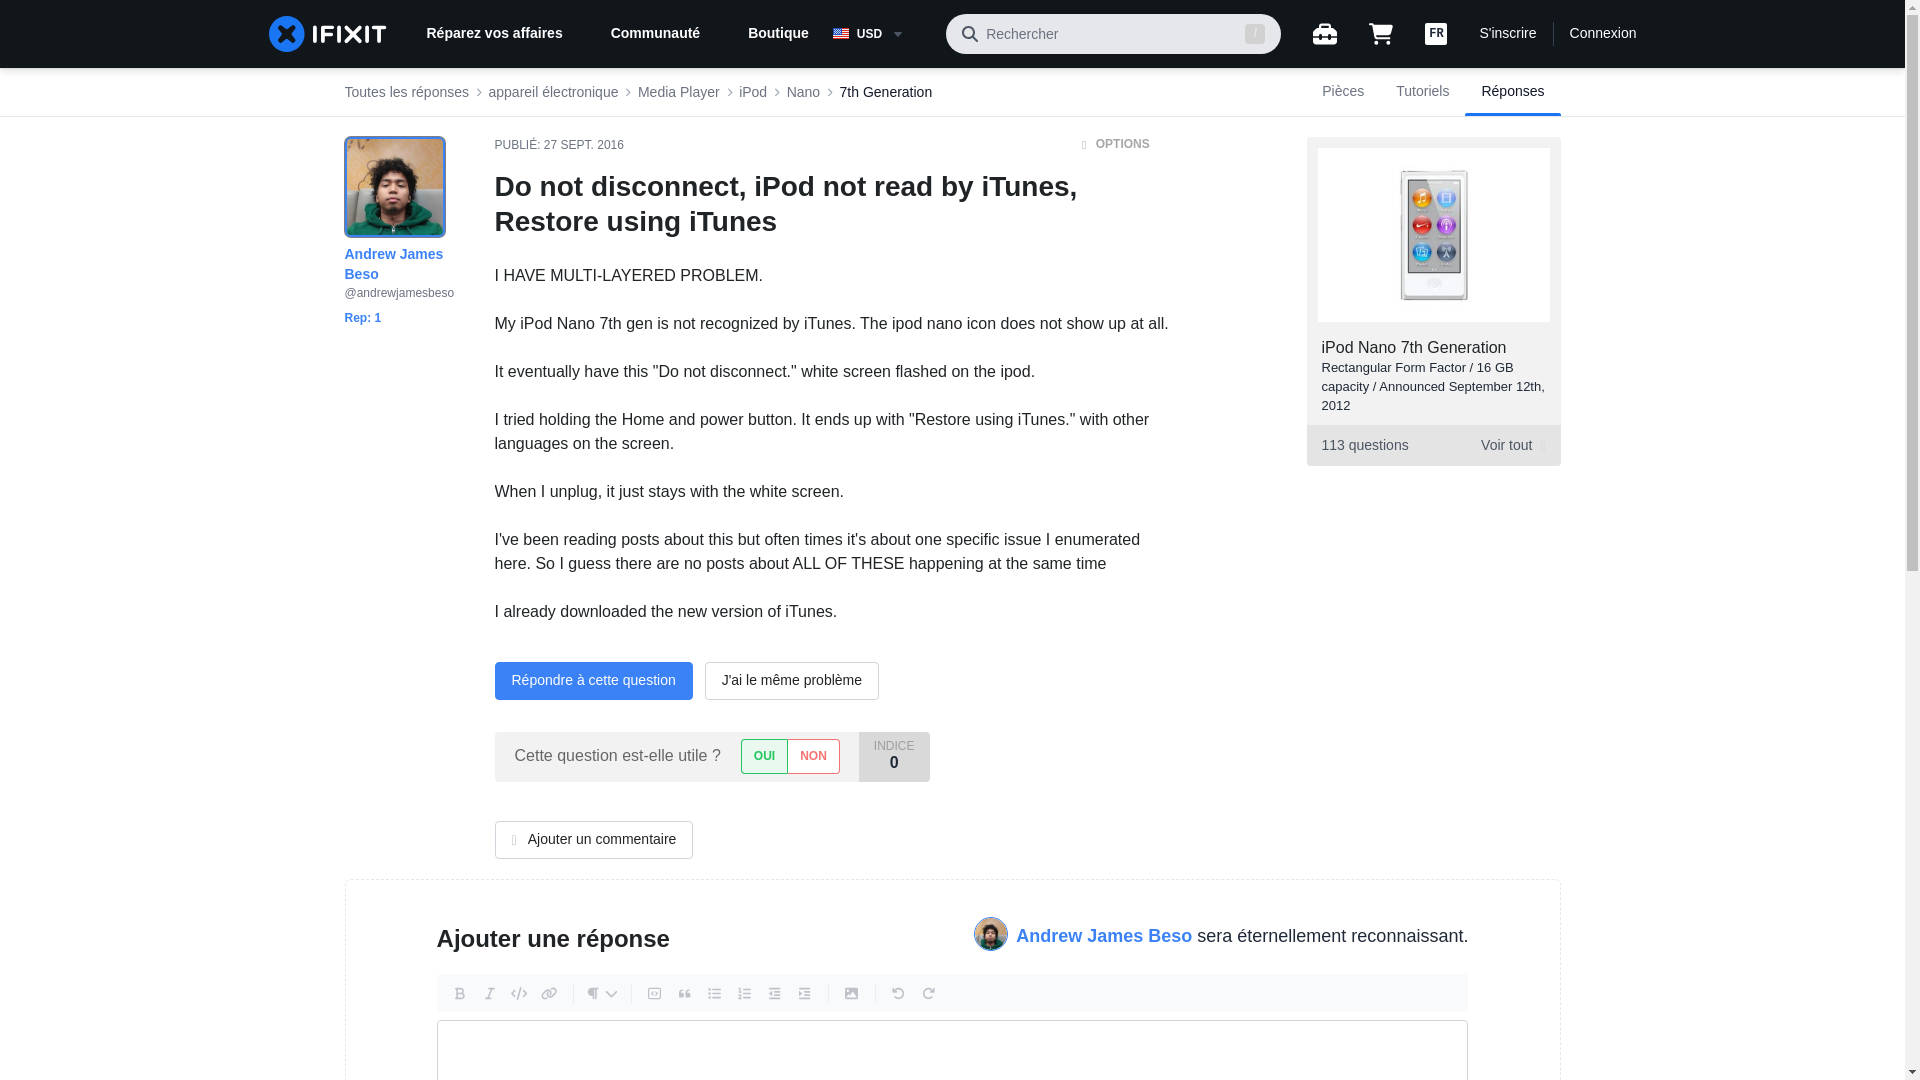 This screenshot has height=1080, width=1920. Describe the element at coordinates (881, 34) in the screenshot. I see `USD` at that location.